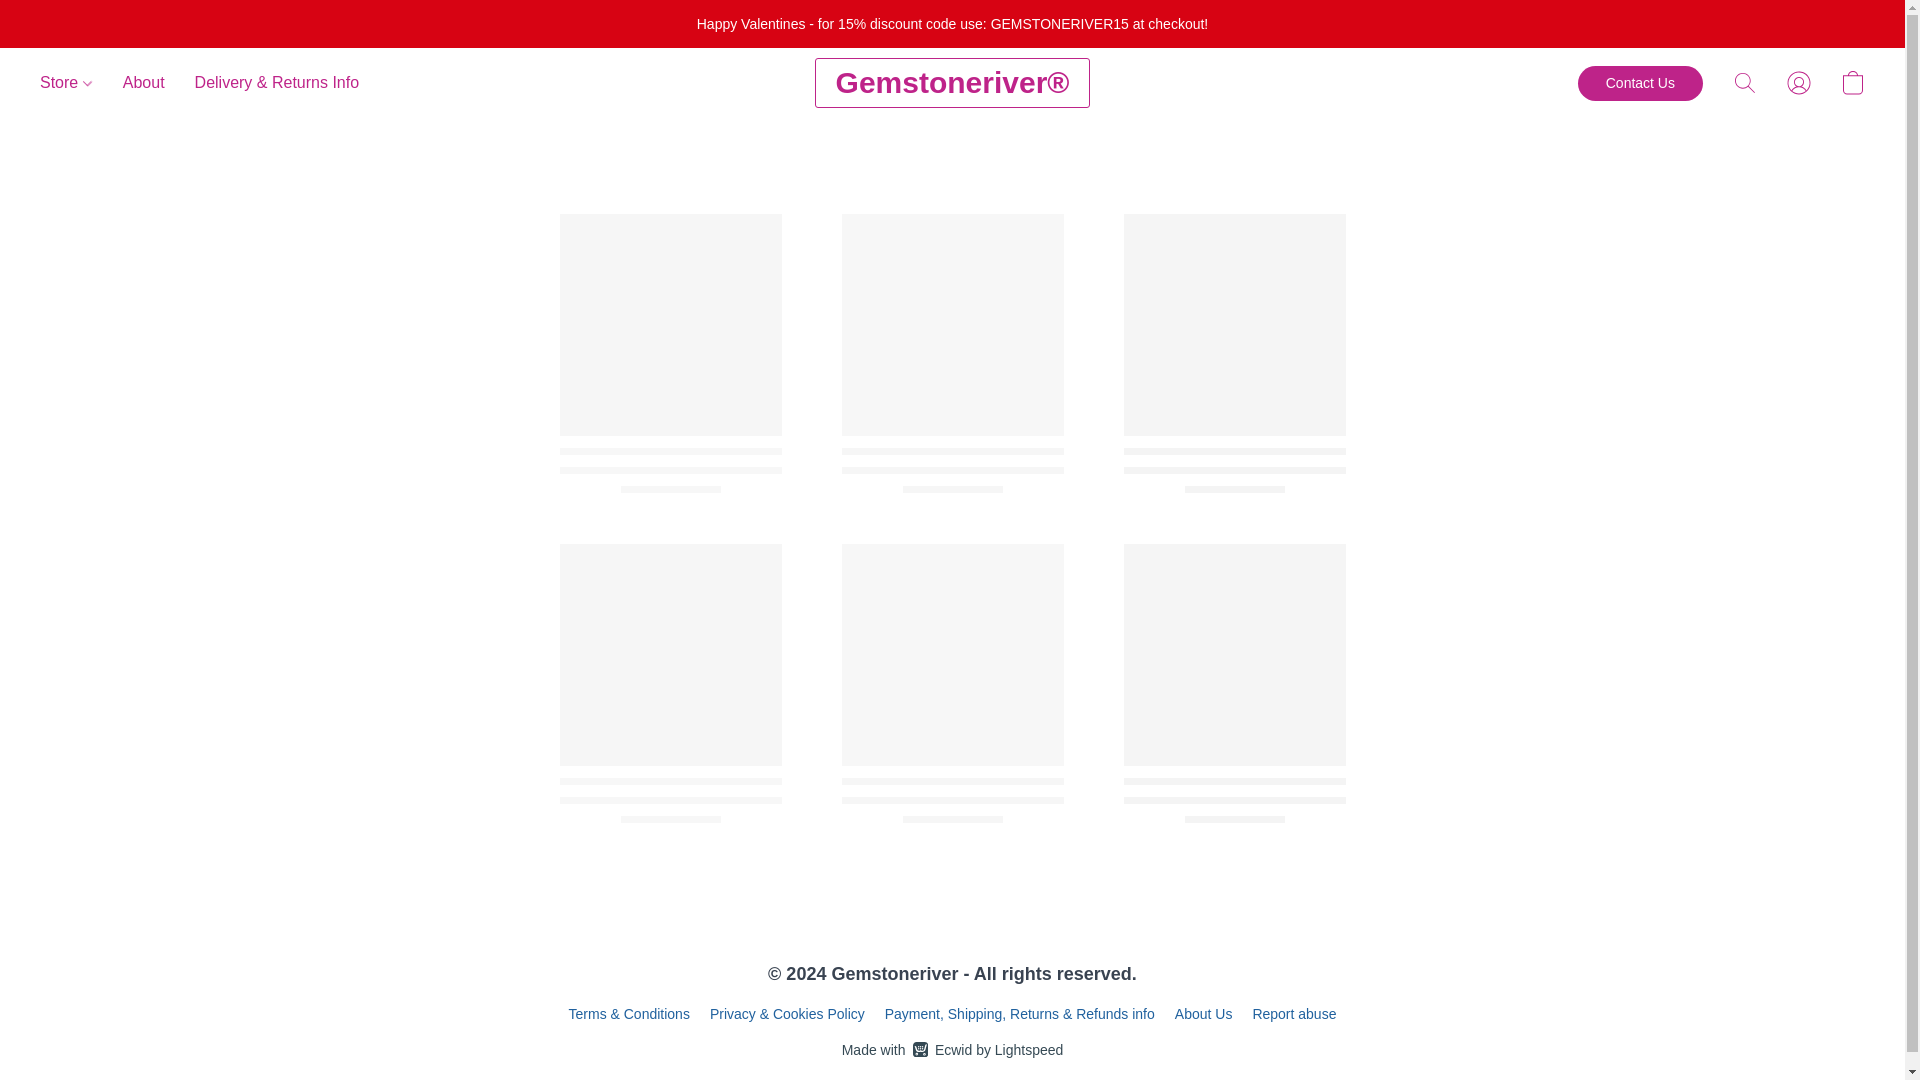 Image resolution: width=1920 pixels, height=1080 pixels. I want to click on About, so click(144, 82).